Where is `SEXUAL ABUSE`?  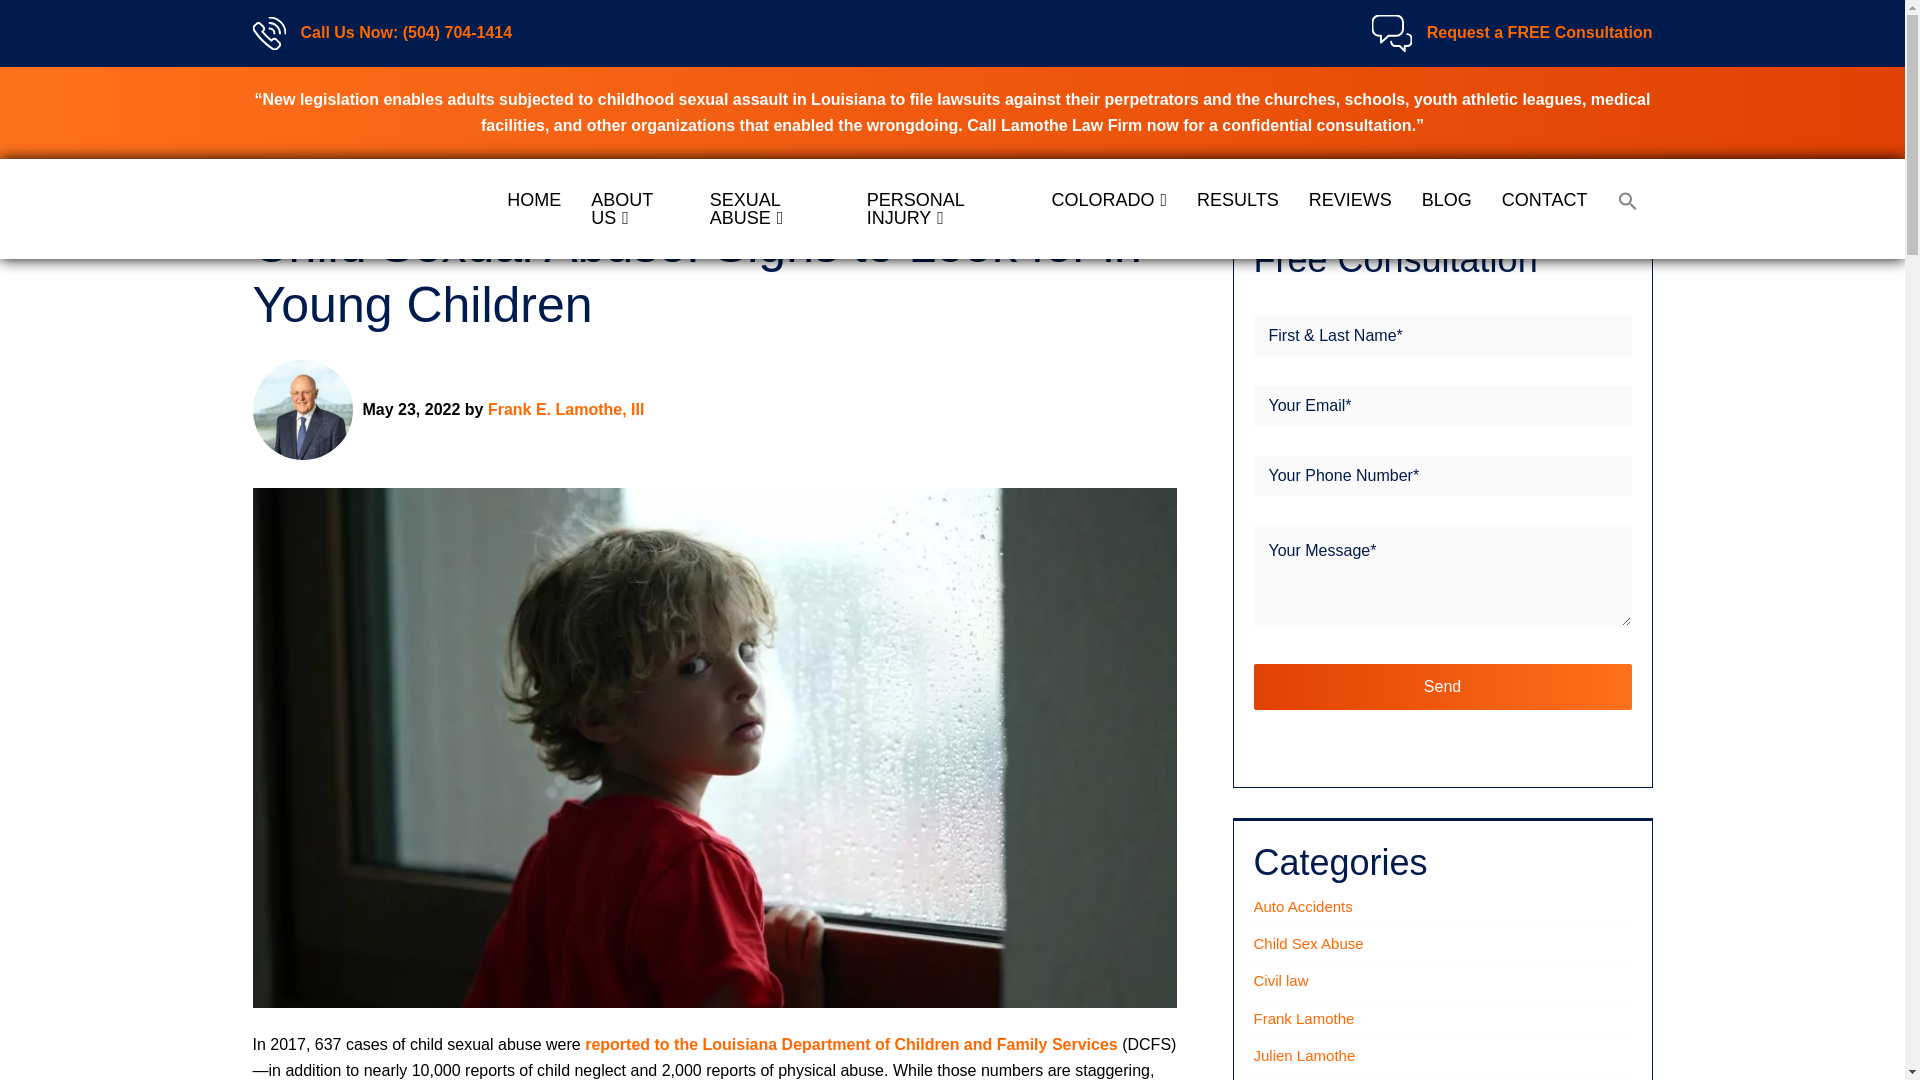 SEXUAL ABUSE is located at coordinates (774, 208).